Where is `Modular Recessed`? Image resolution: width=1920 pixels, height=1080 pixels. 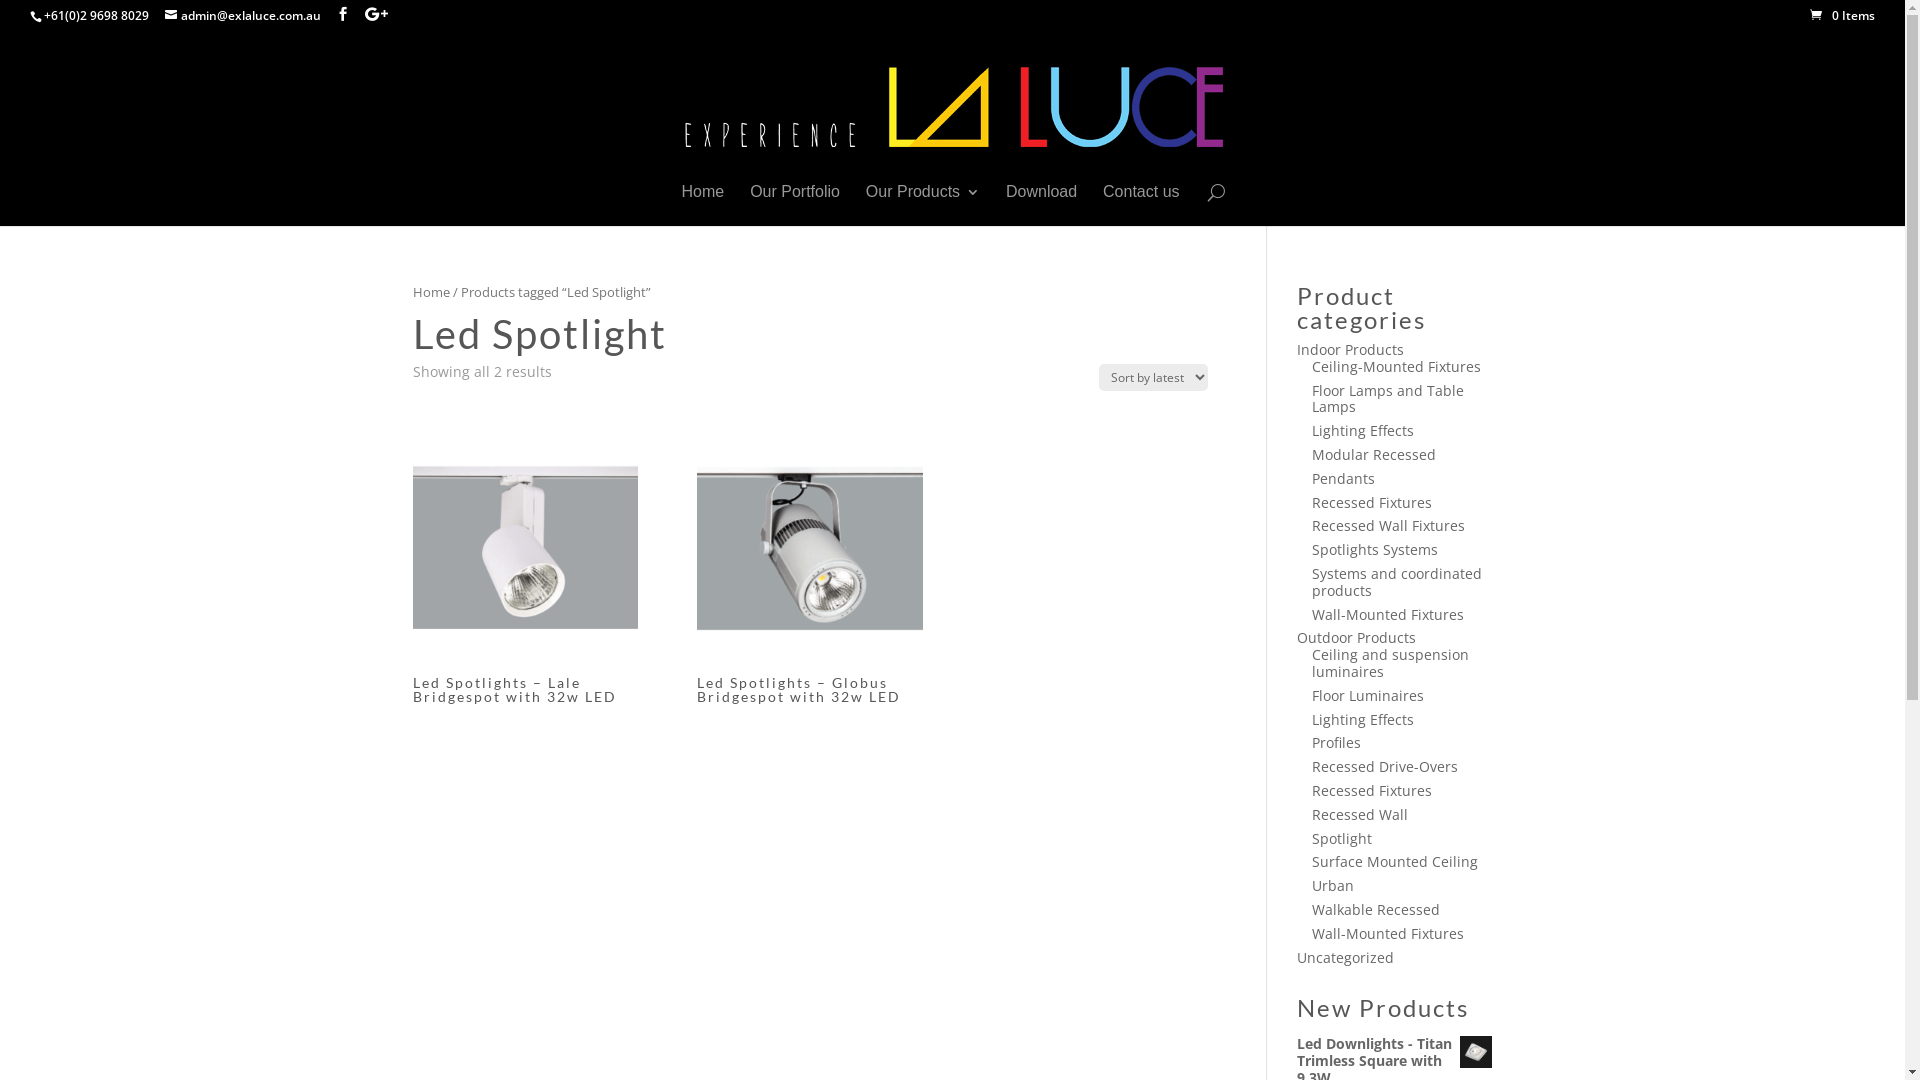 Modular Recessed is located at coordinates (1374, 454).